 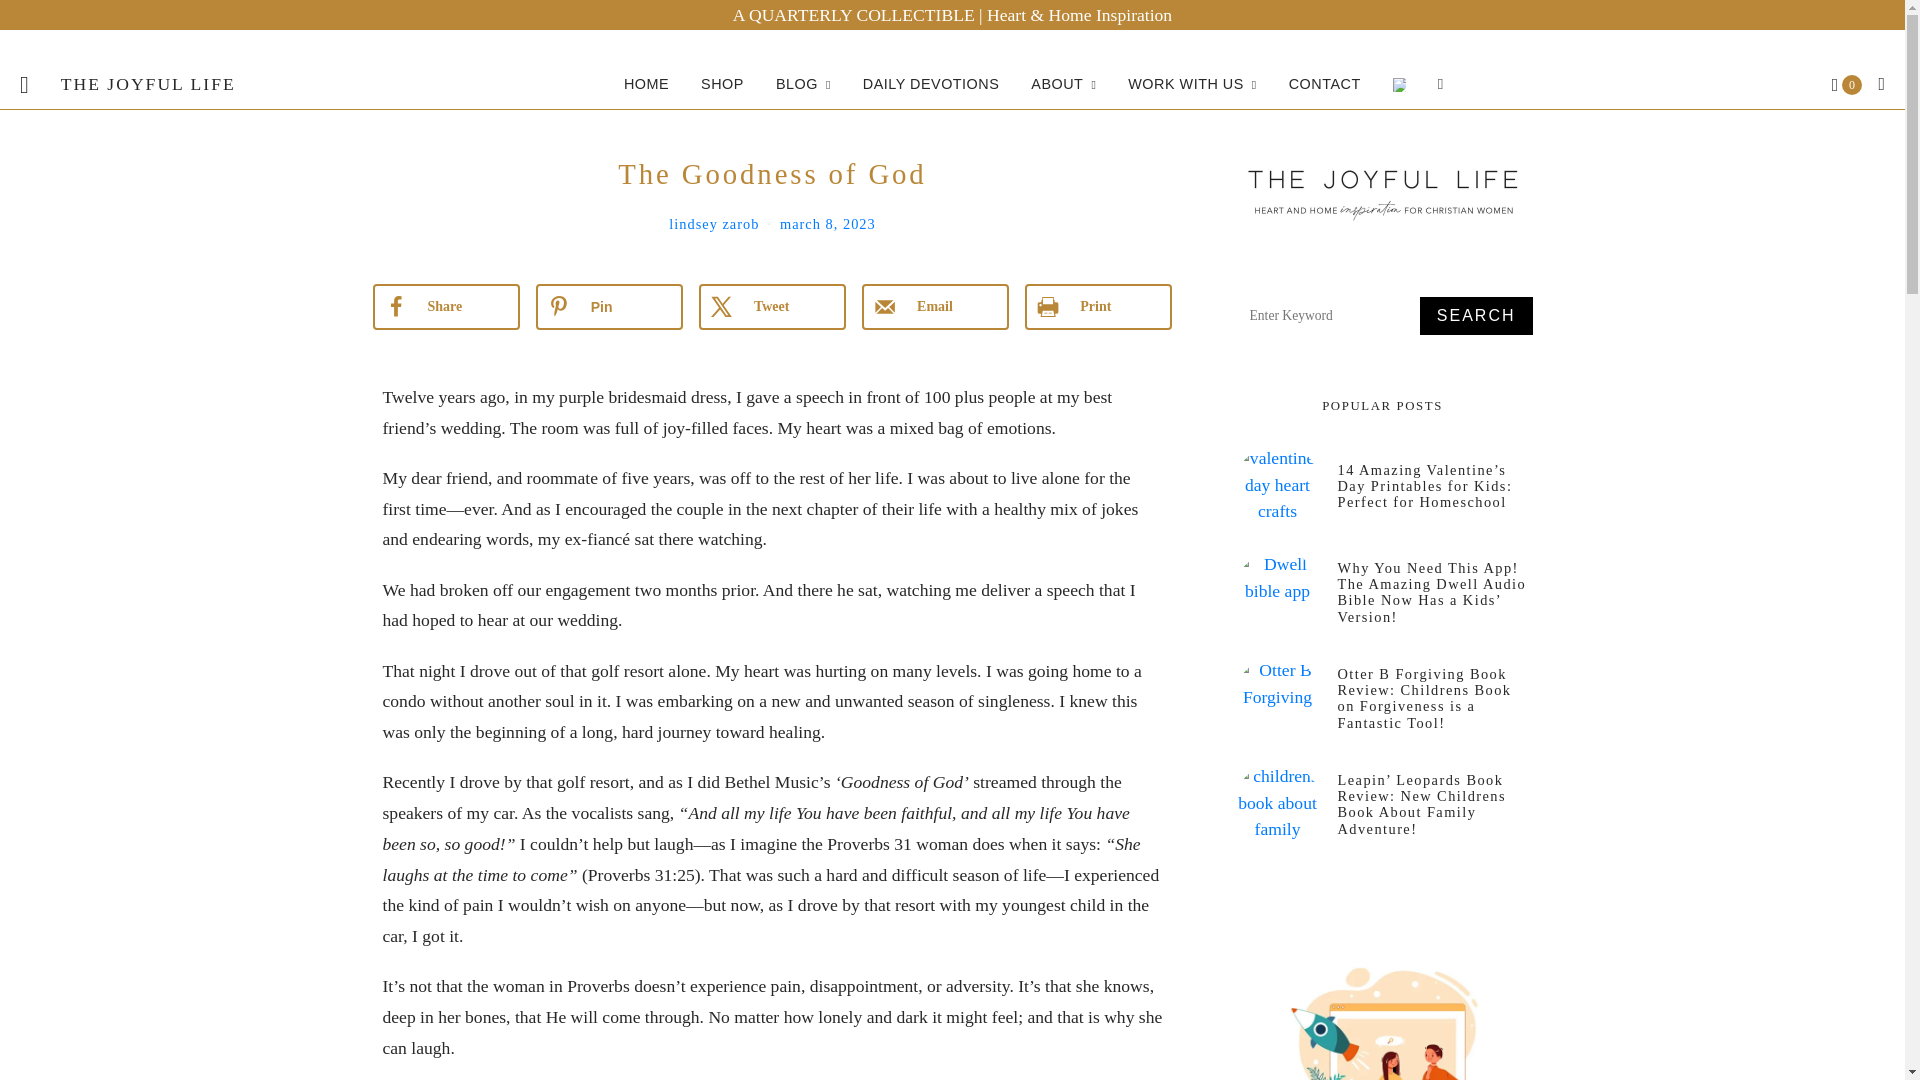 I want to click on Print this webpage, so click(x=1098, y=307).